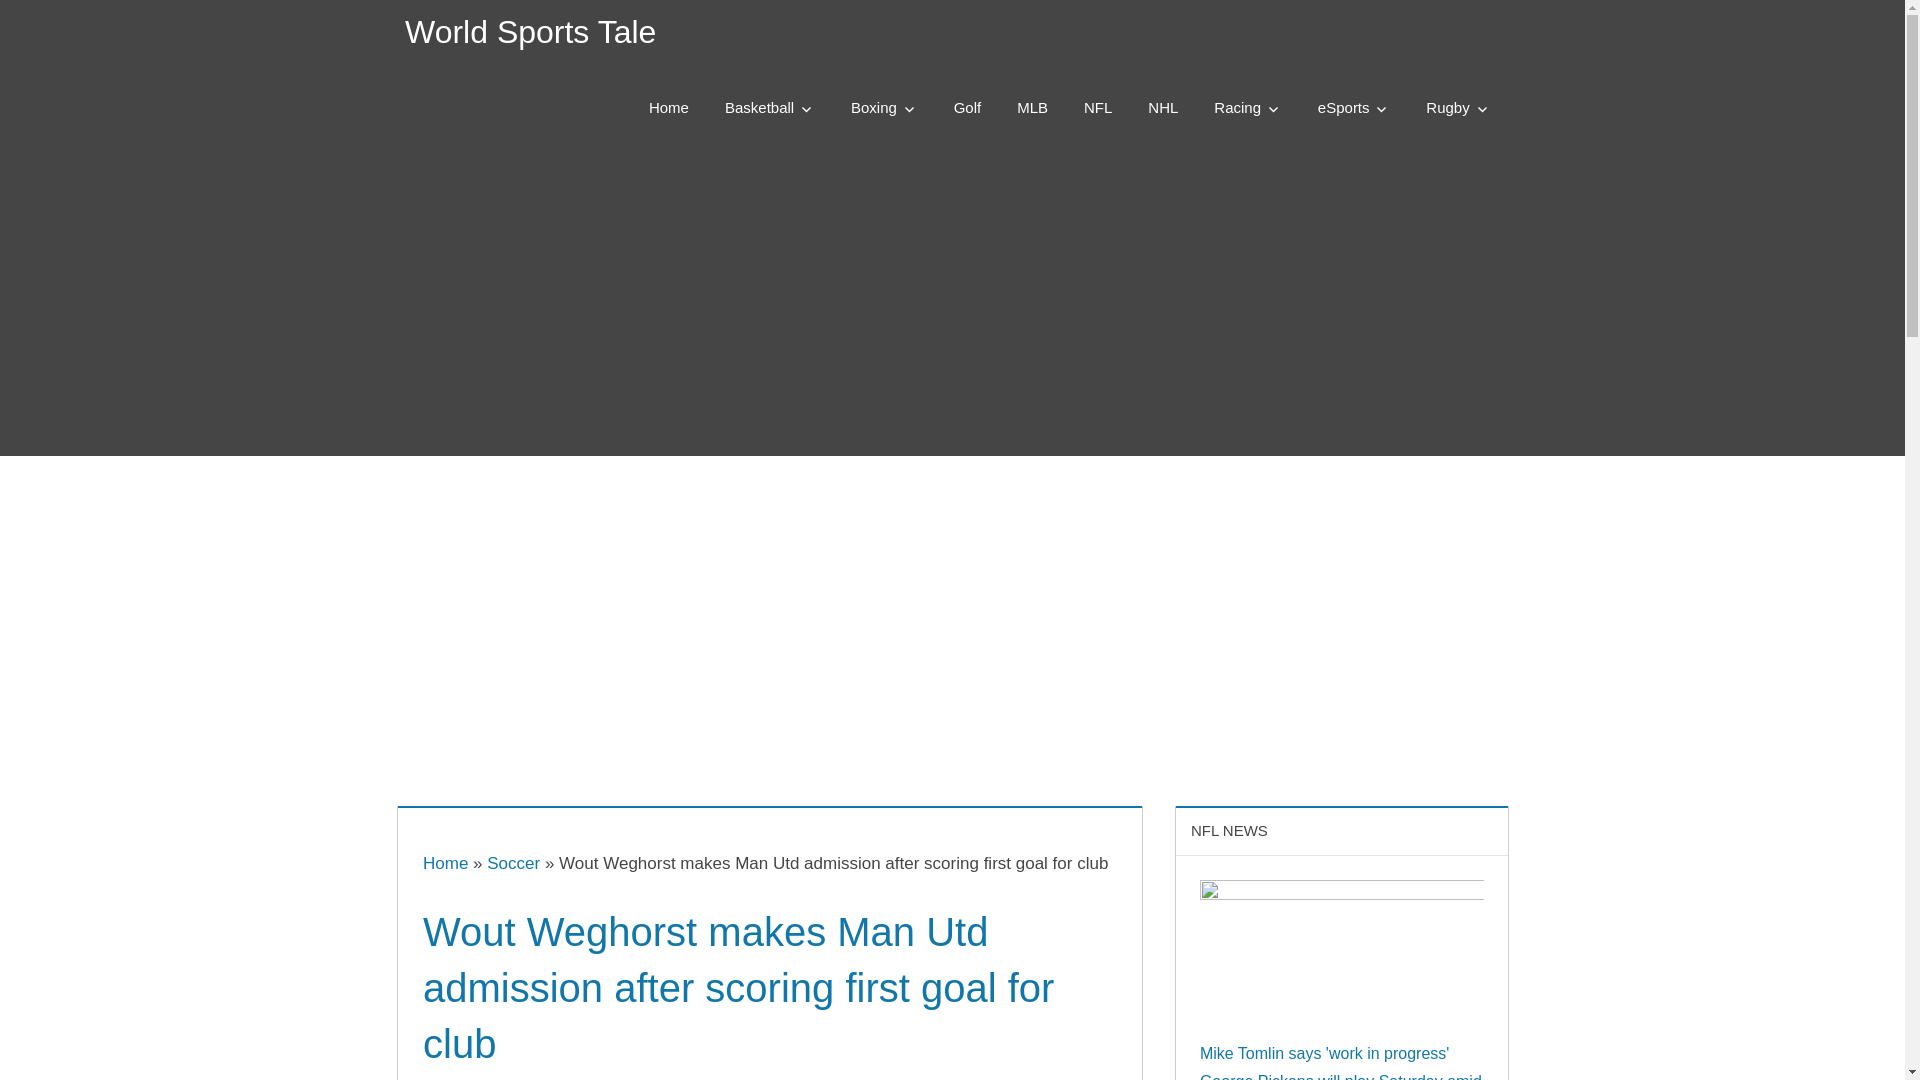  I want to click on Golf, so click(968, 108).